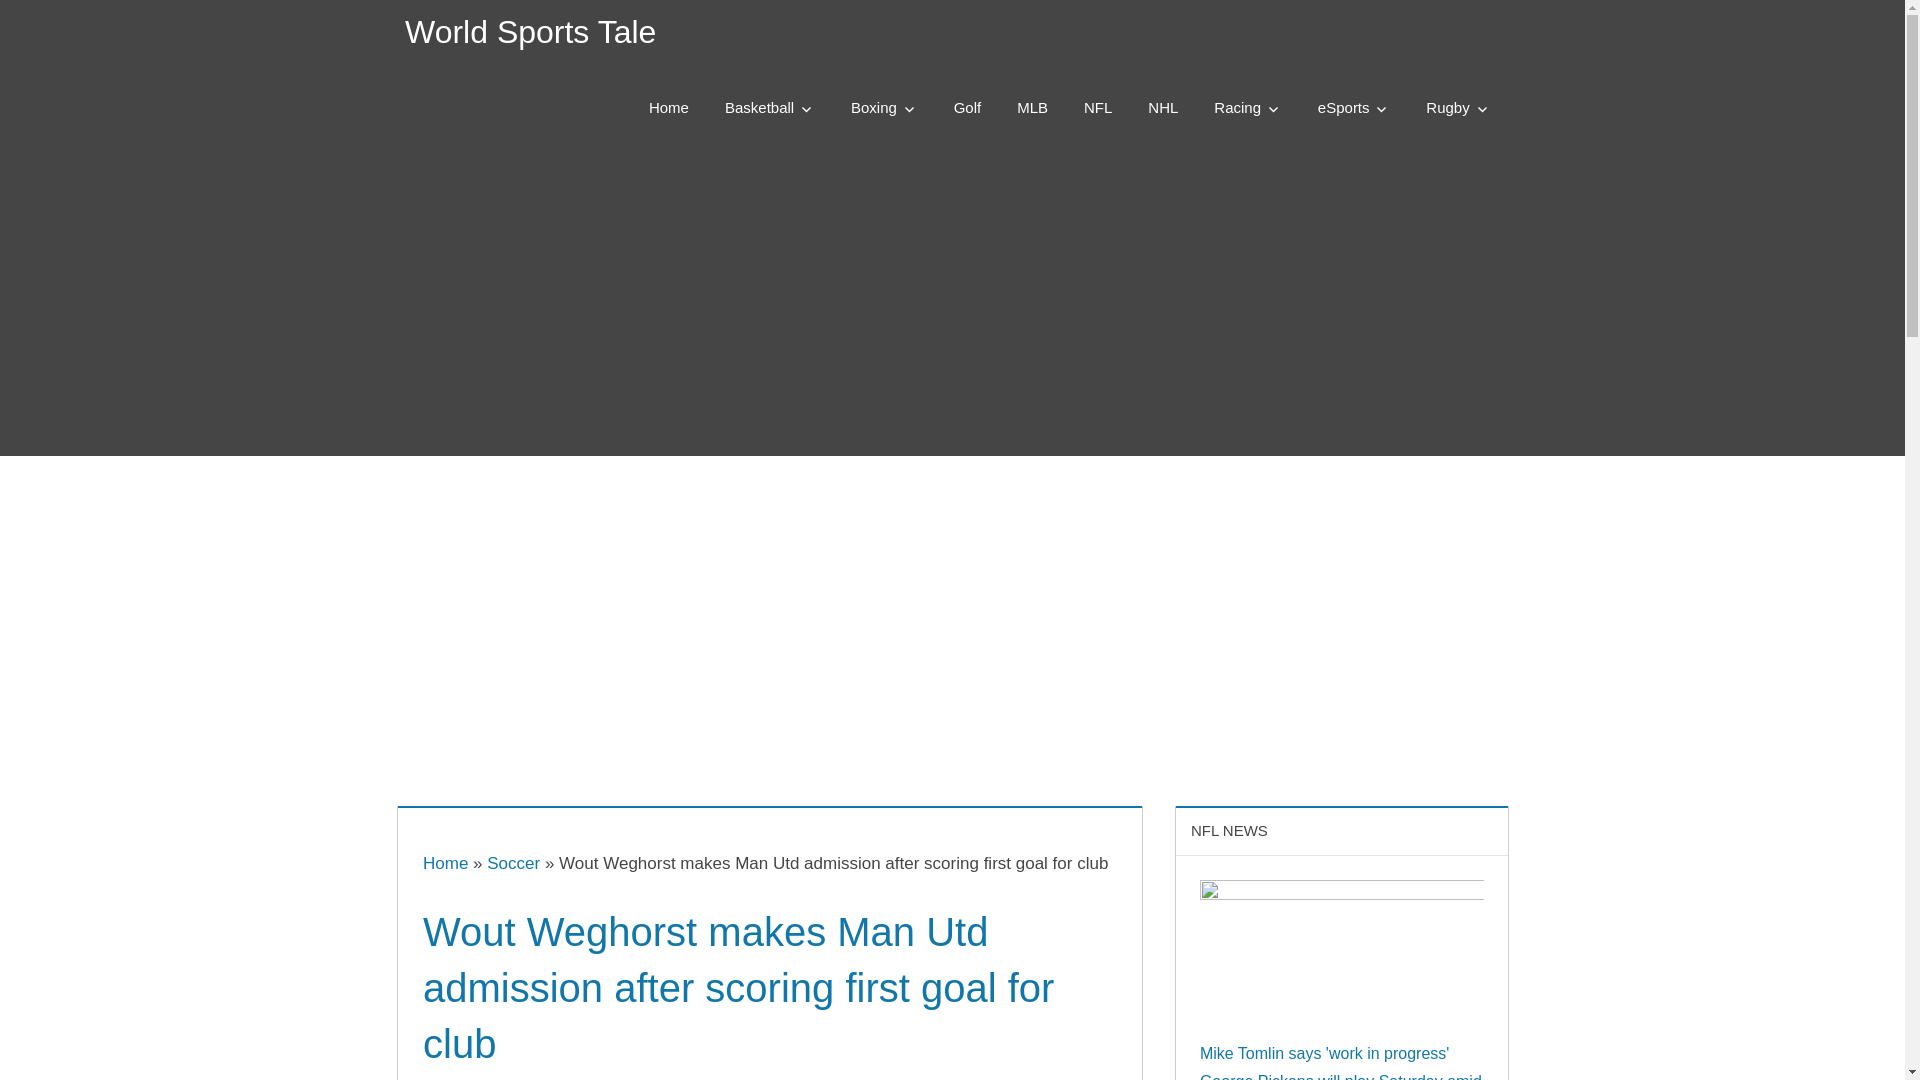  I want to click on Golf, so click(968, 108).